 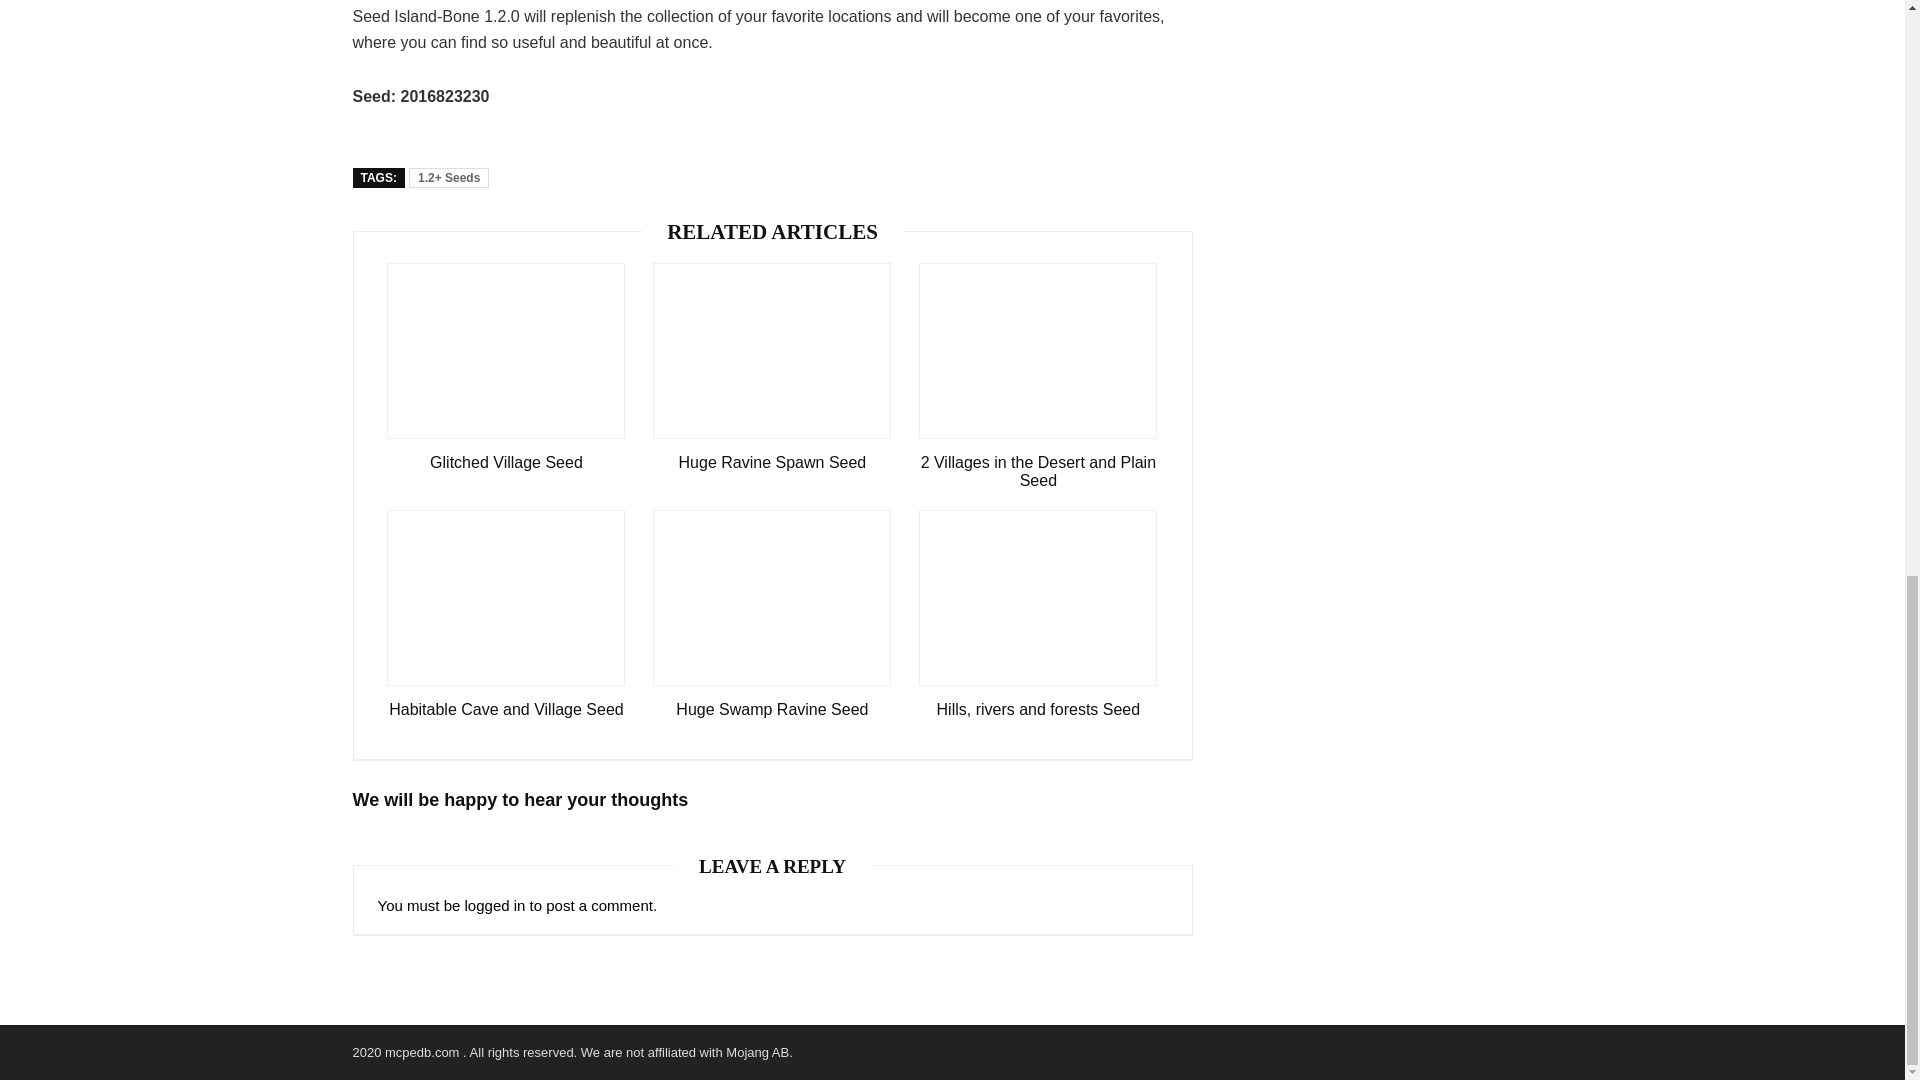 What do you see at coordinates (506, 710) in the screenshot?
I see `Habitable Cave and Village Seed` at bounding box center [506, 710].